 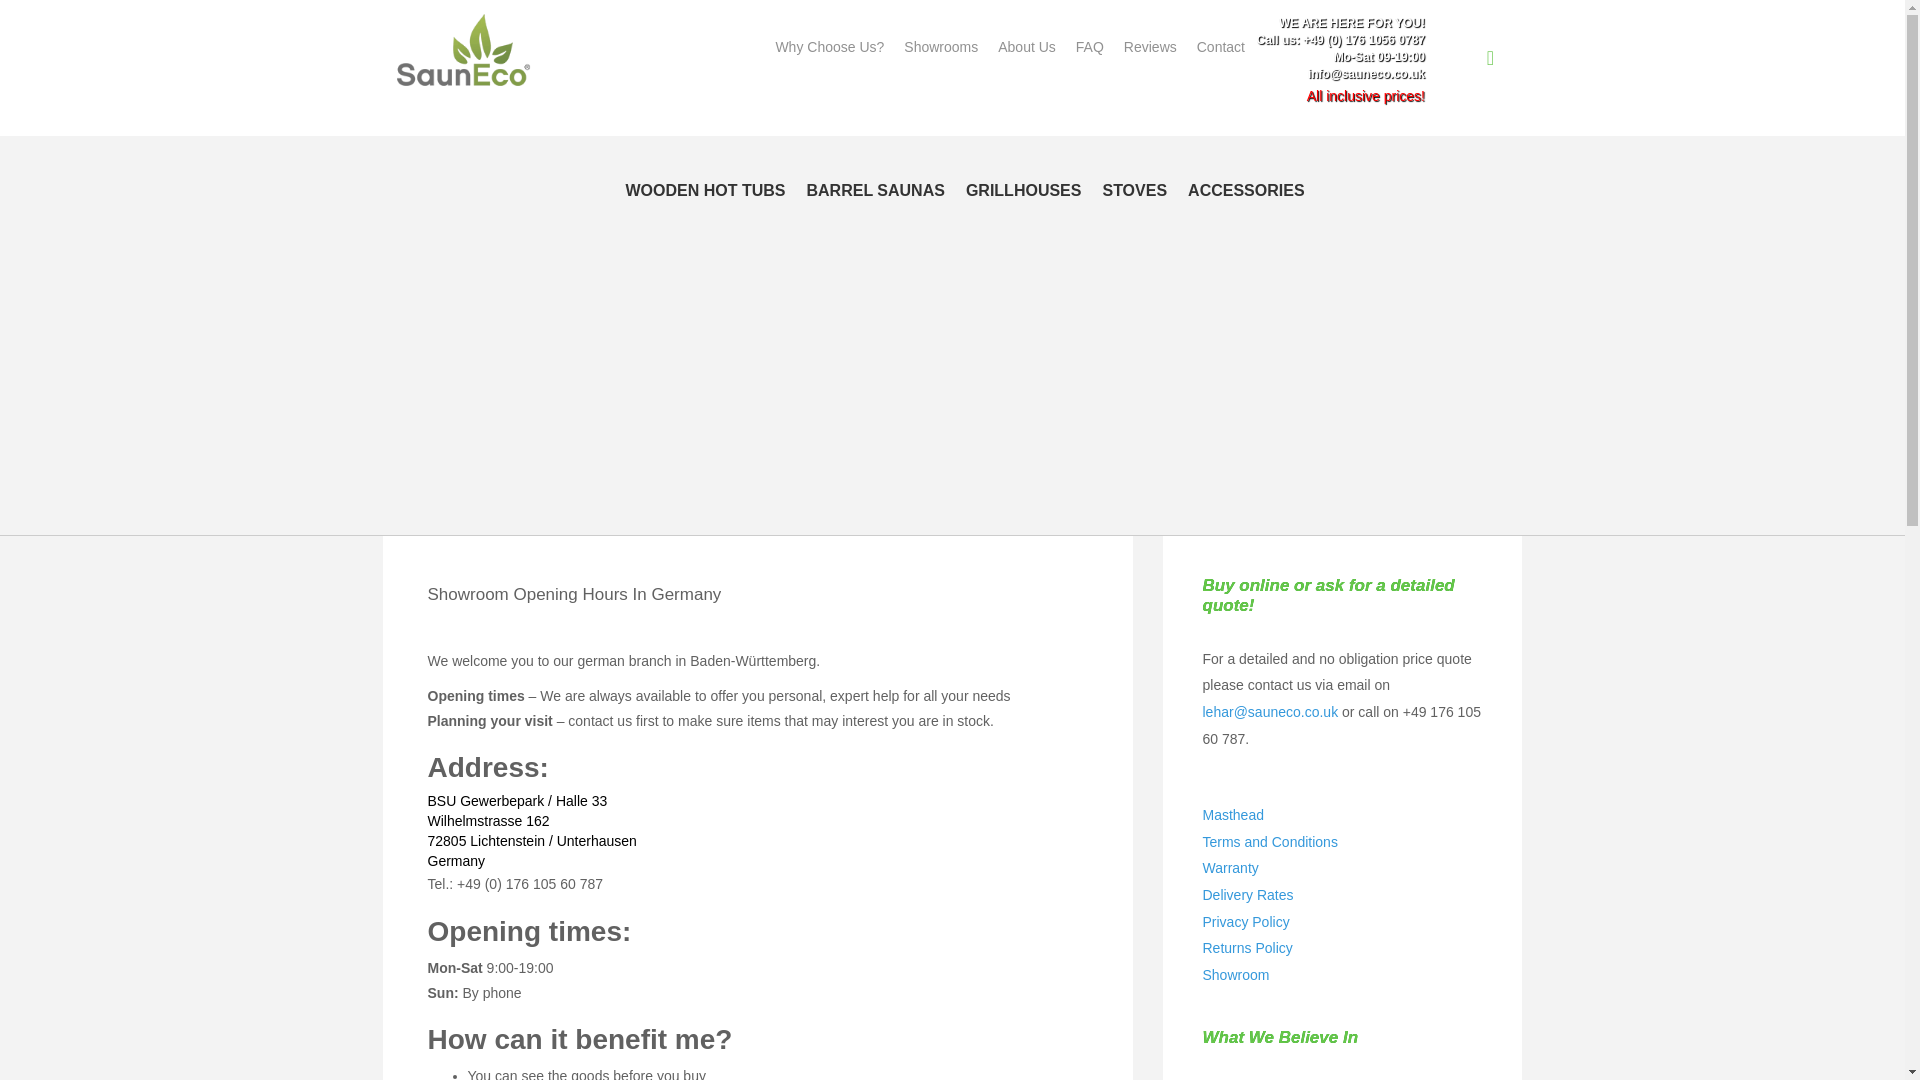 I want to click on WOODEN HOT TUBS, so click(x=708, y=190).